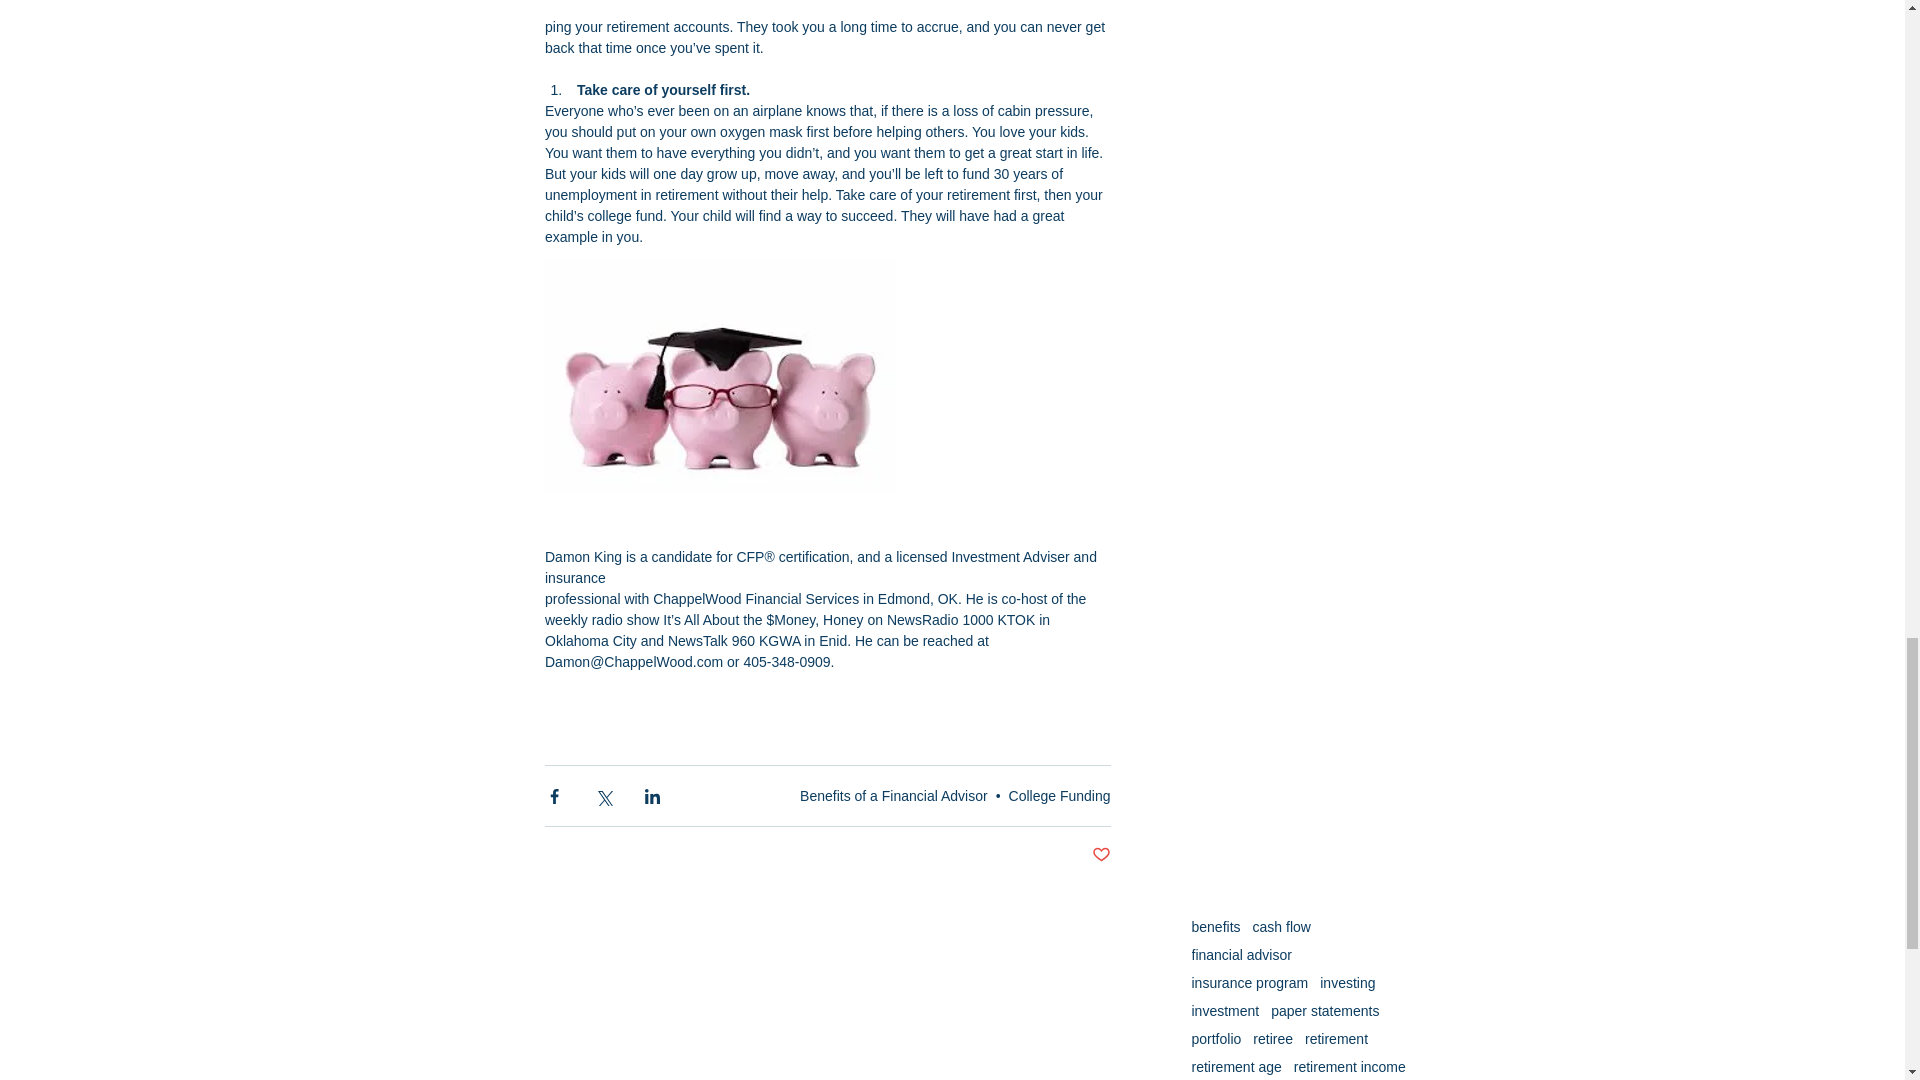 Image resolution: width=1920 pixels, height=1080 pixels. Describe the element at coordinates (1102, 855) in the screenshot. I see `Post not marked as liked` at that location.